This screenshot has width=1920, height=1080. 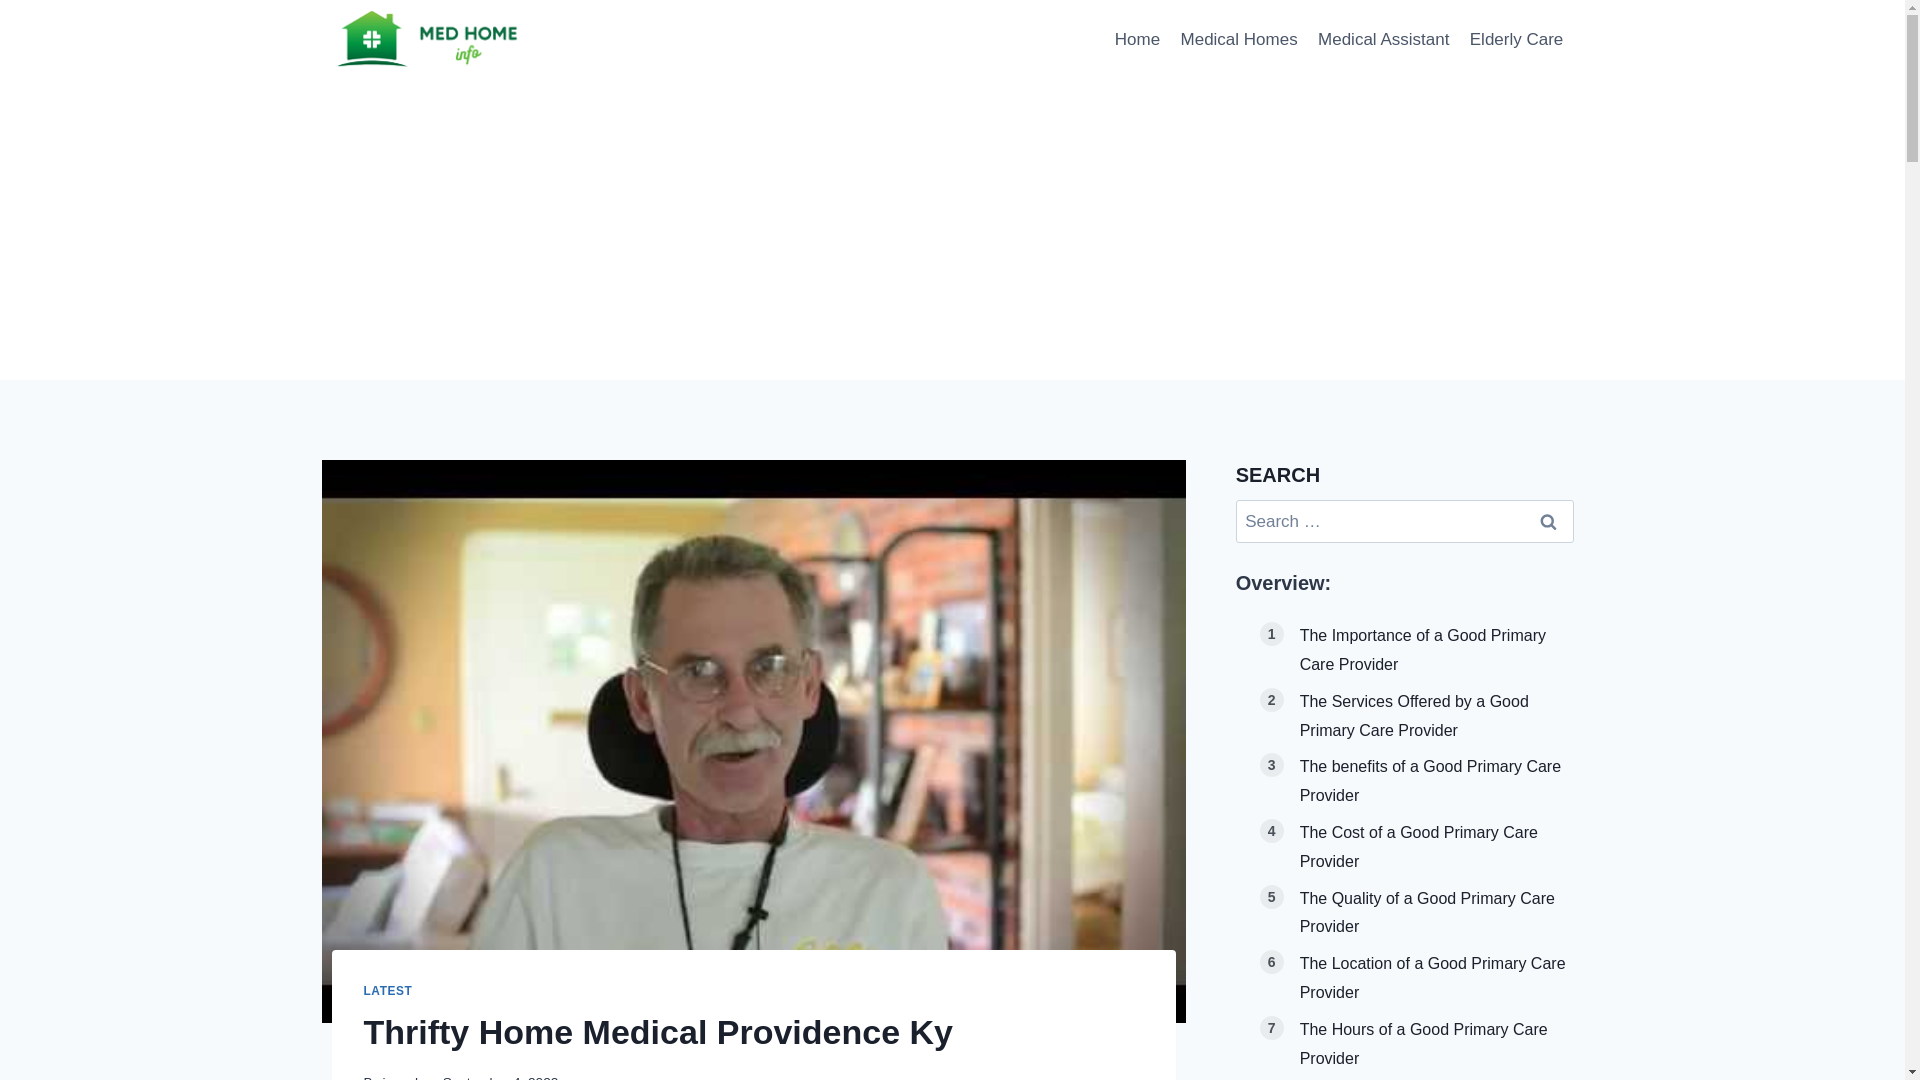 What do you see at coordinates (402, 1077) in the screenshot?
I see `joseph` at bounding box center [402, 1077].